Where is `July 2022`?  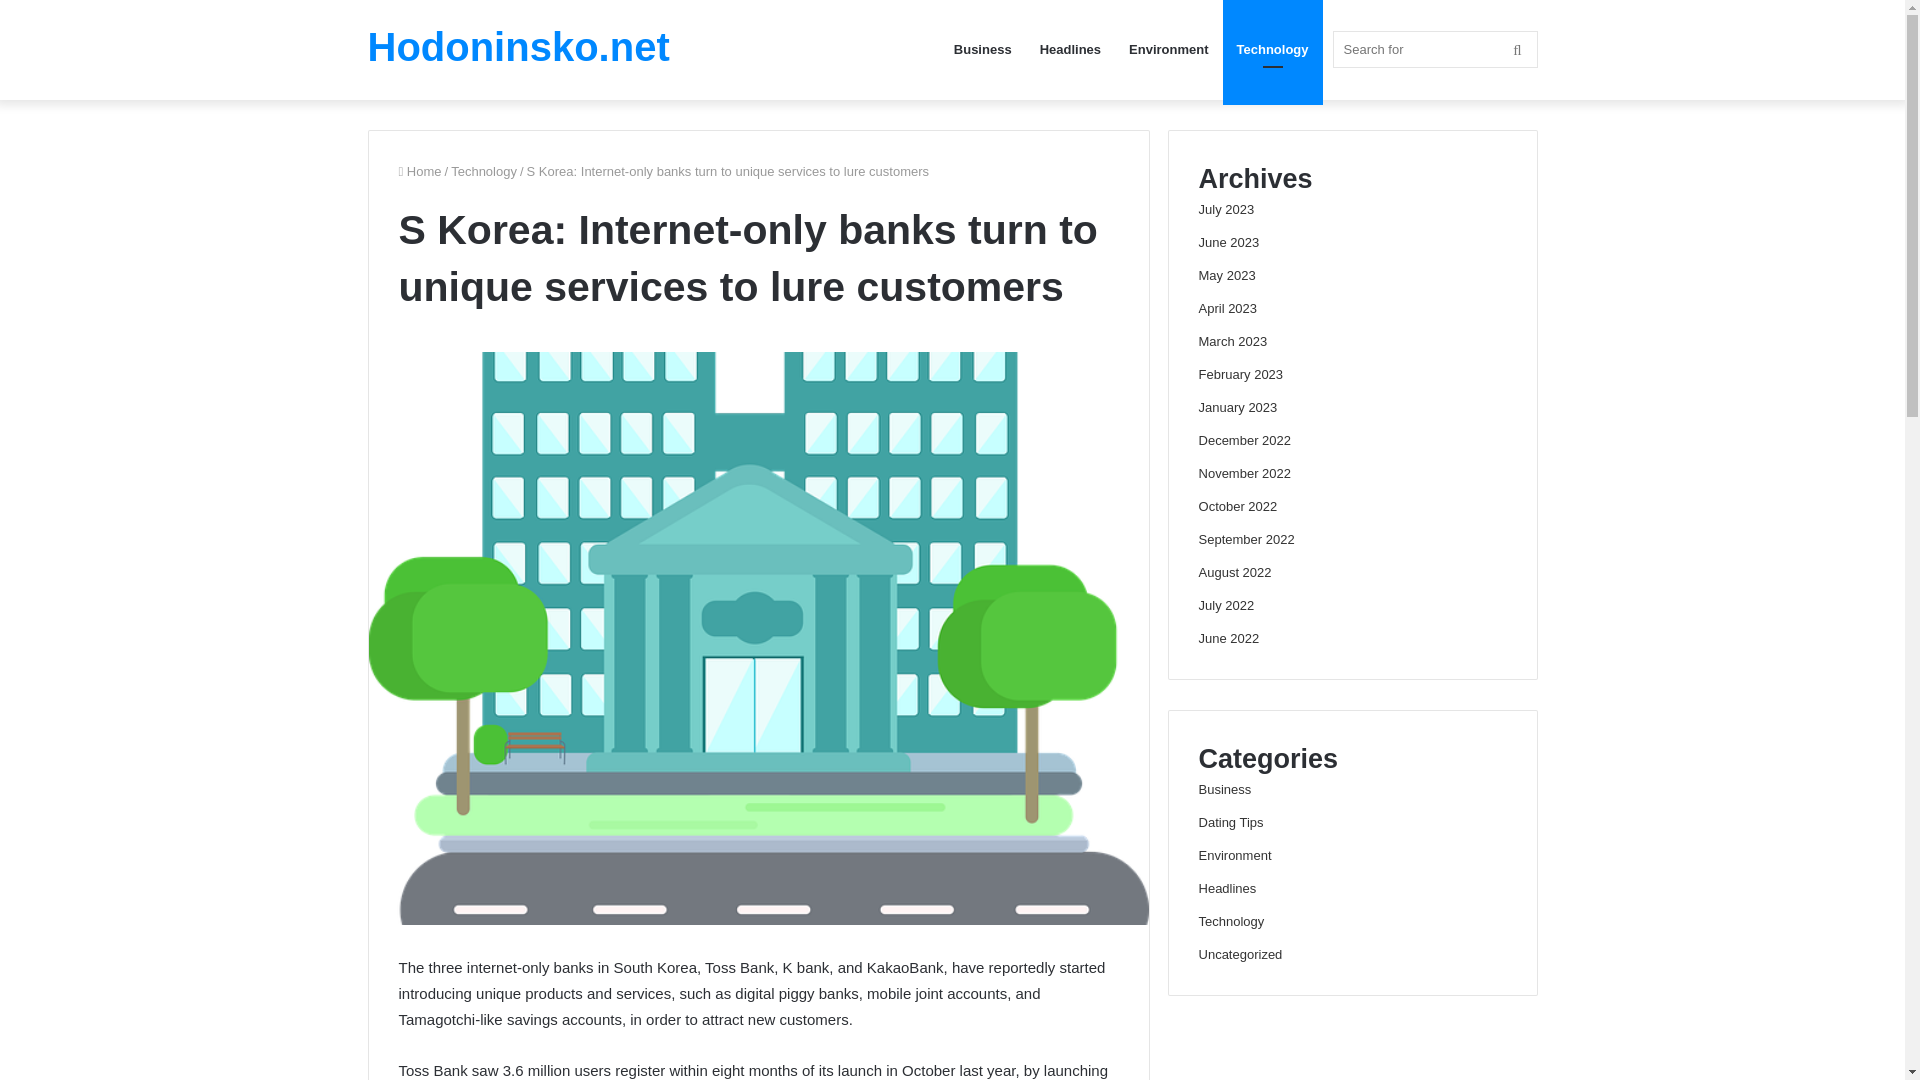 July 2022 is located at coordinates (1226, 606).